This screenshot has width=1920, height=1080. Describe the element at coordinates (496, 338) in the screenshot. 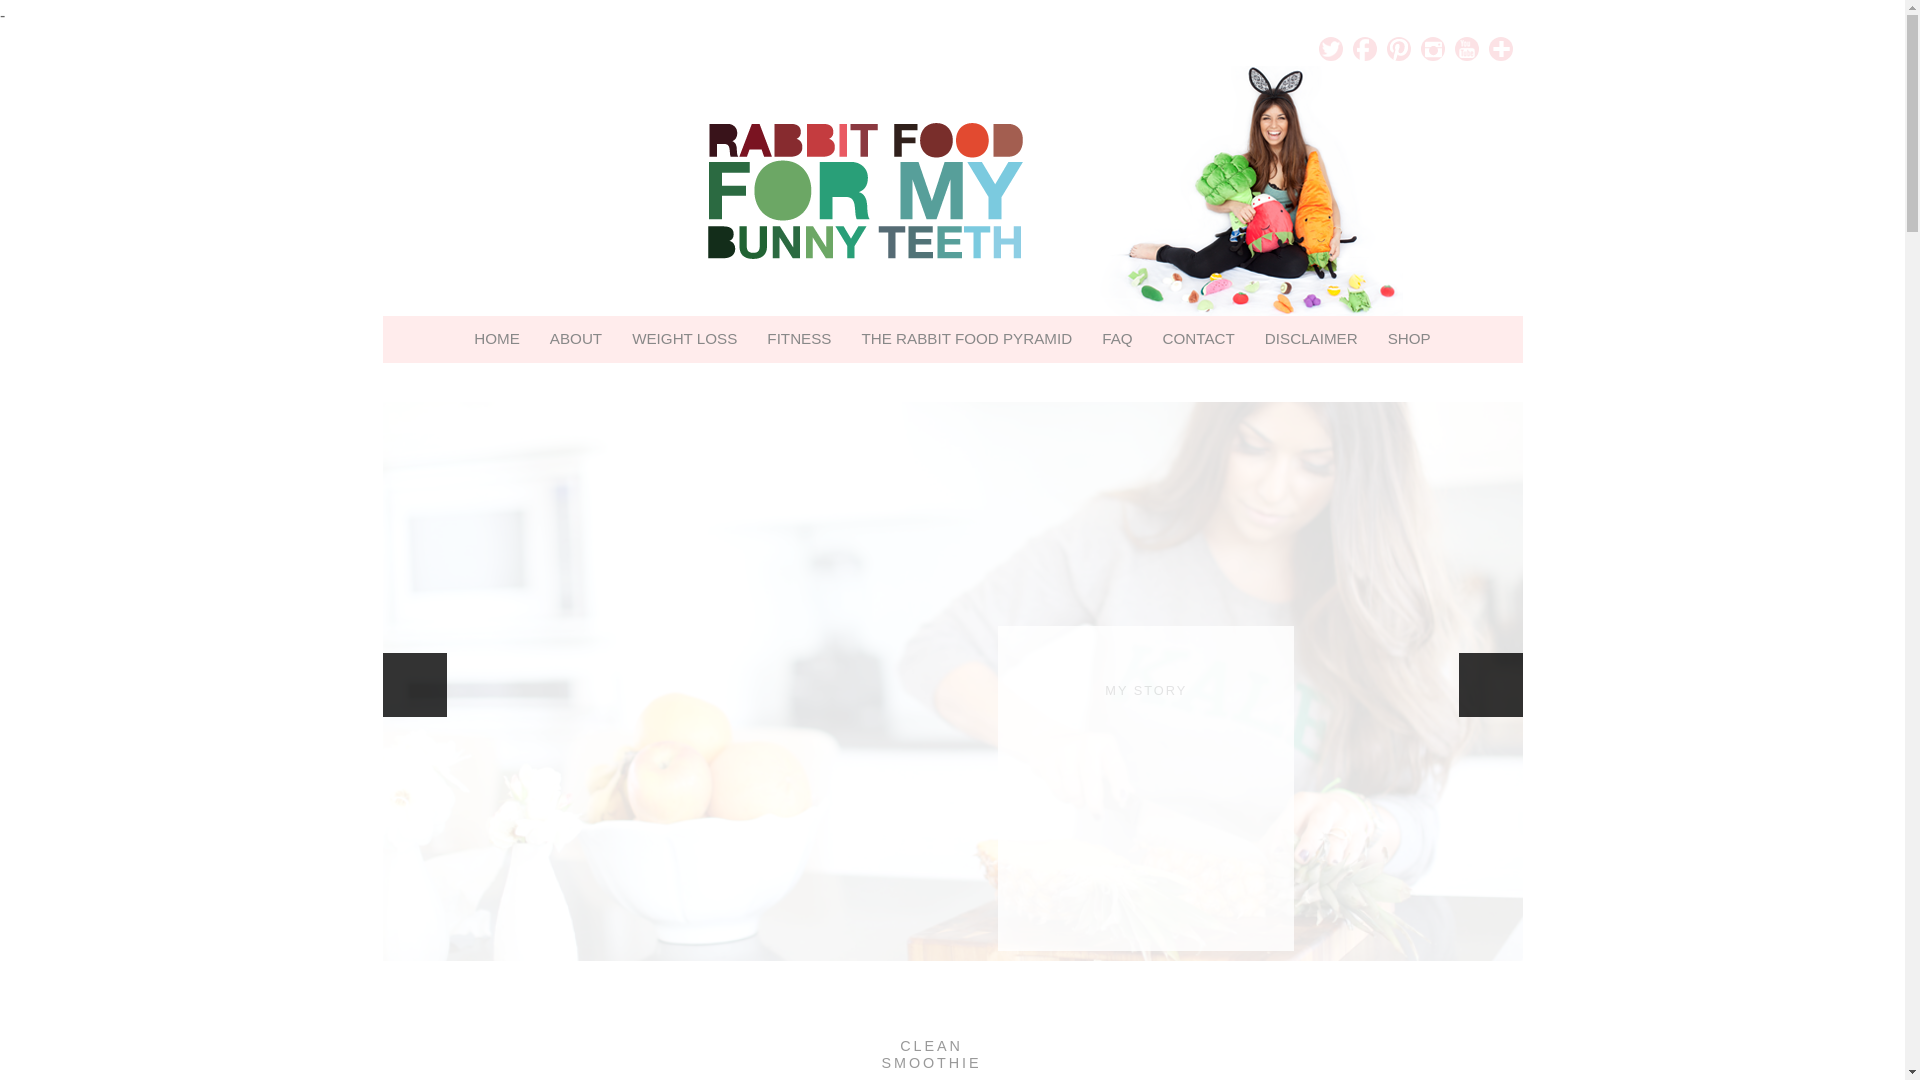

I see `HOME` at that location.